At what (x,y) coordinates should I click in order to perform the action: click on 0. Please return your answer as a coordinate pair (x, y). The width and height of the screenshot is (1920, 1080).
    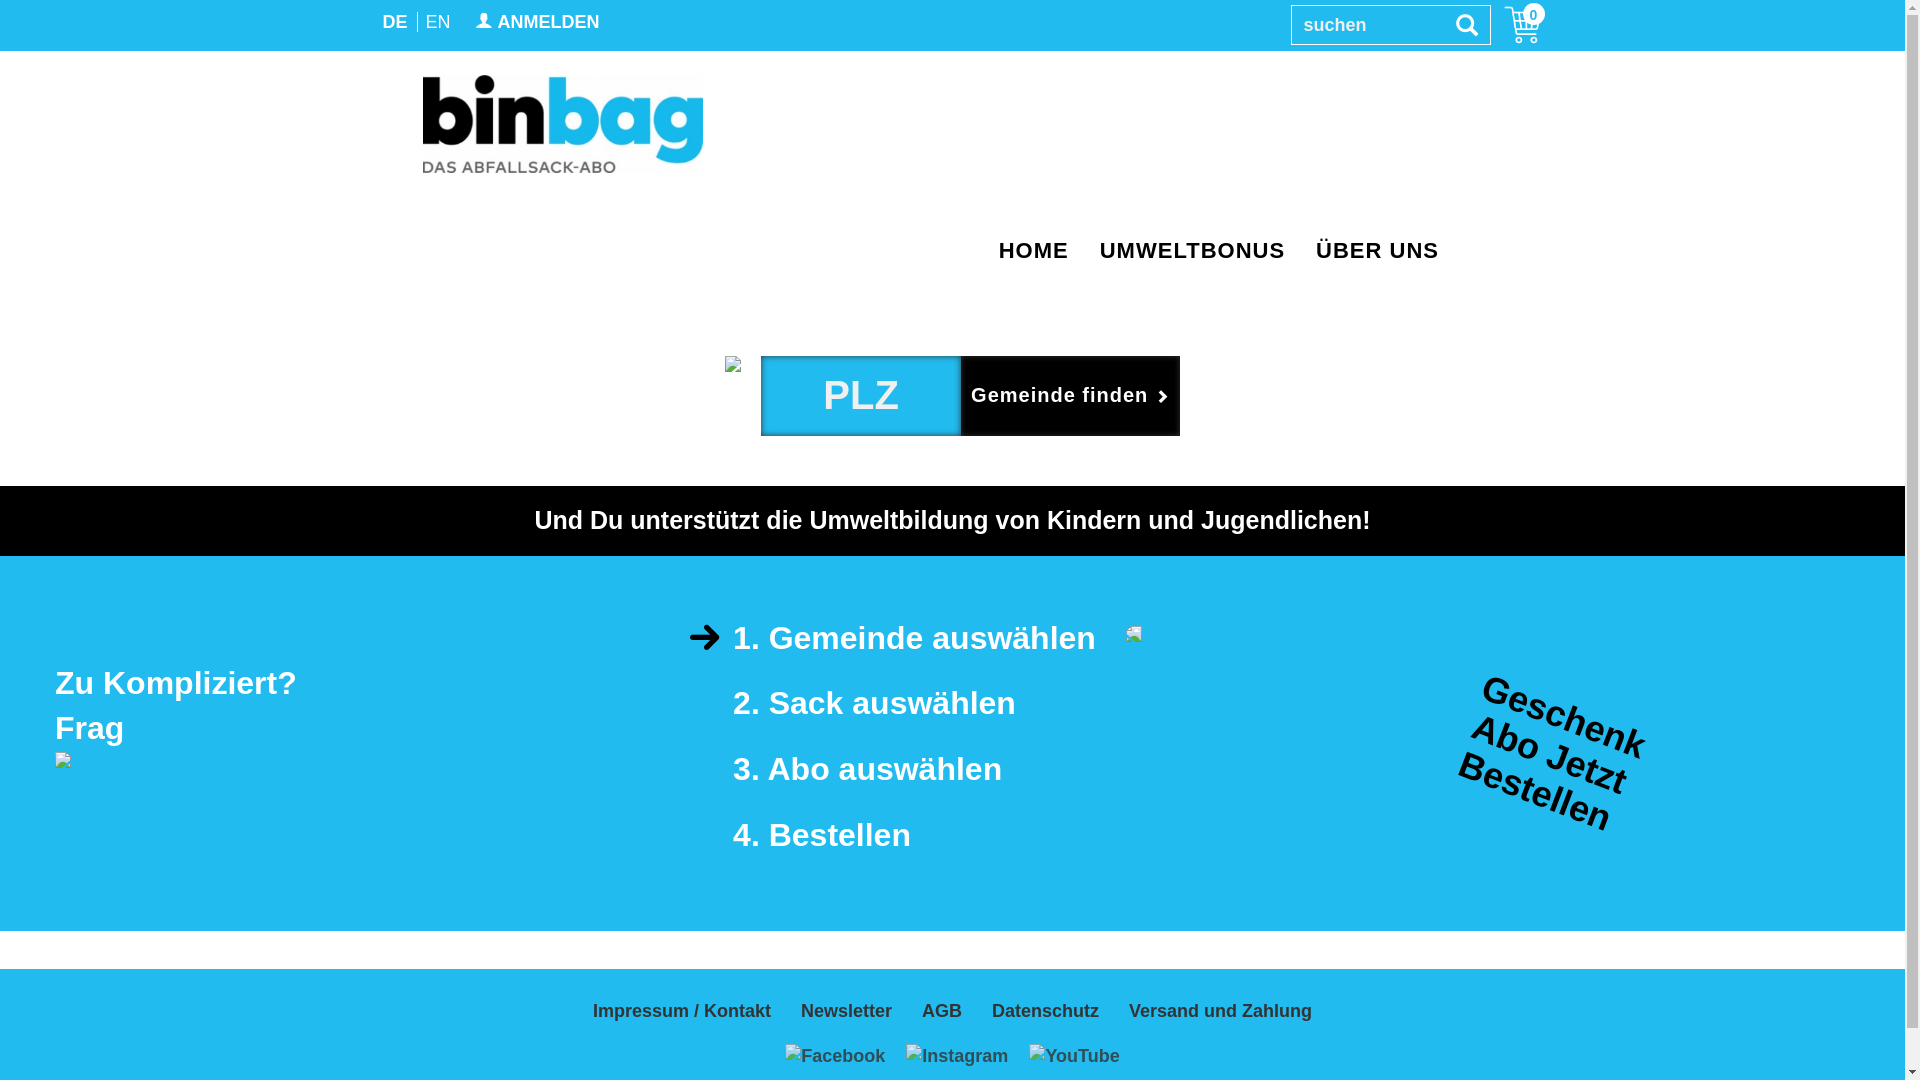
    Looking at the image, I should click on (1511, 25).